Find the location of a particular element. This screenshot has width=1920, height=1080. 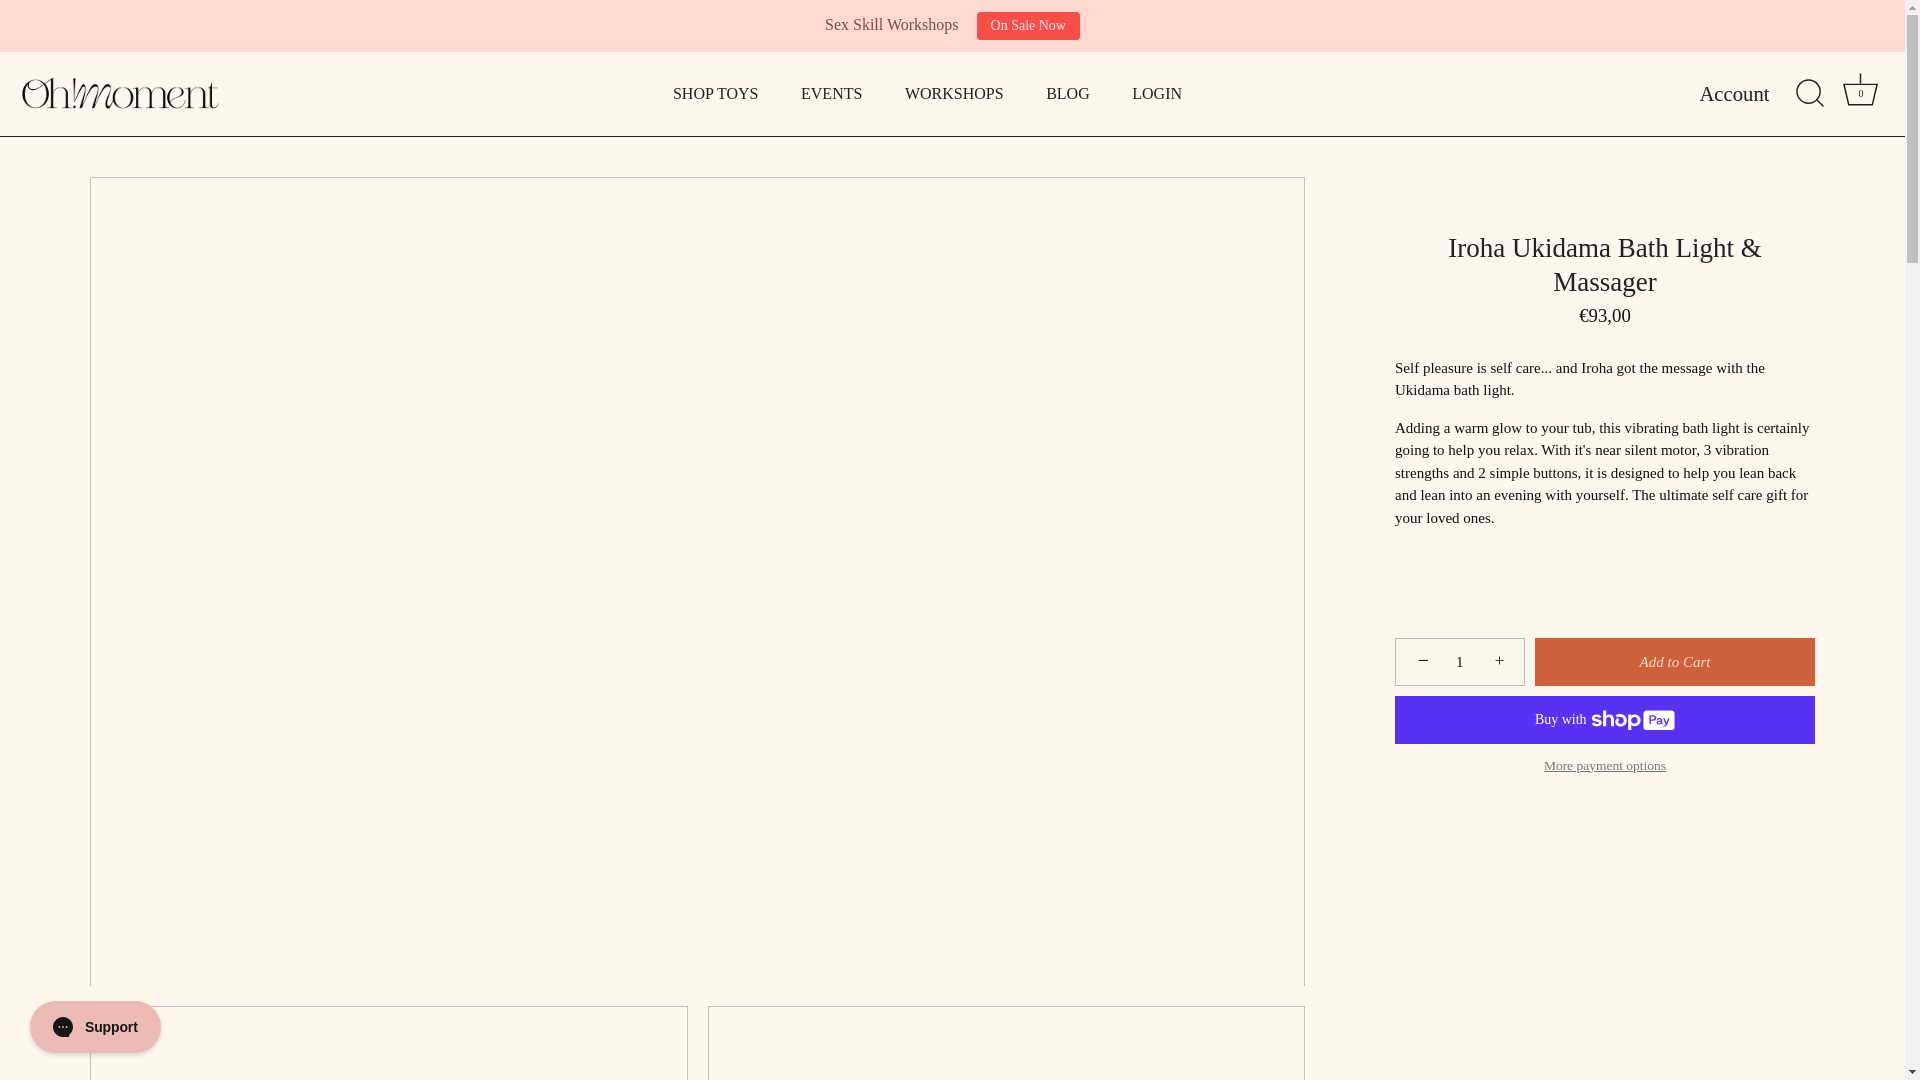

Gorgias live chat messenger is located at coordinates (1860, 89).